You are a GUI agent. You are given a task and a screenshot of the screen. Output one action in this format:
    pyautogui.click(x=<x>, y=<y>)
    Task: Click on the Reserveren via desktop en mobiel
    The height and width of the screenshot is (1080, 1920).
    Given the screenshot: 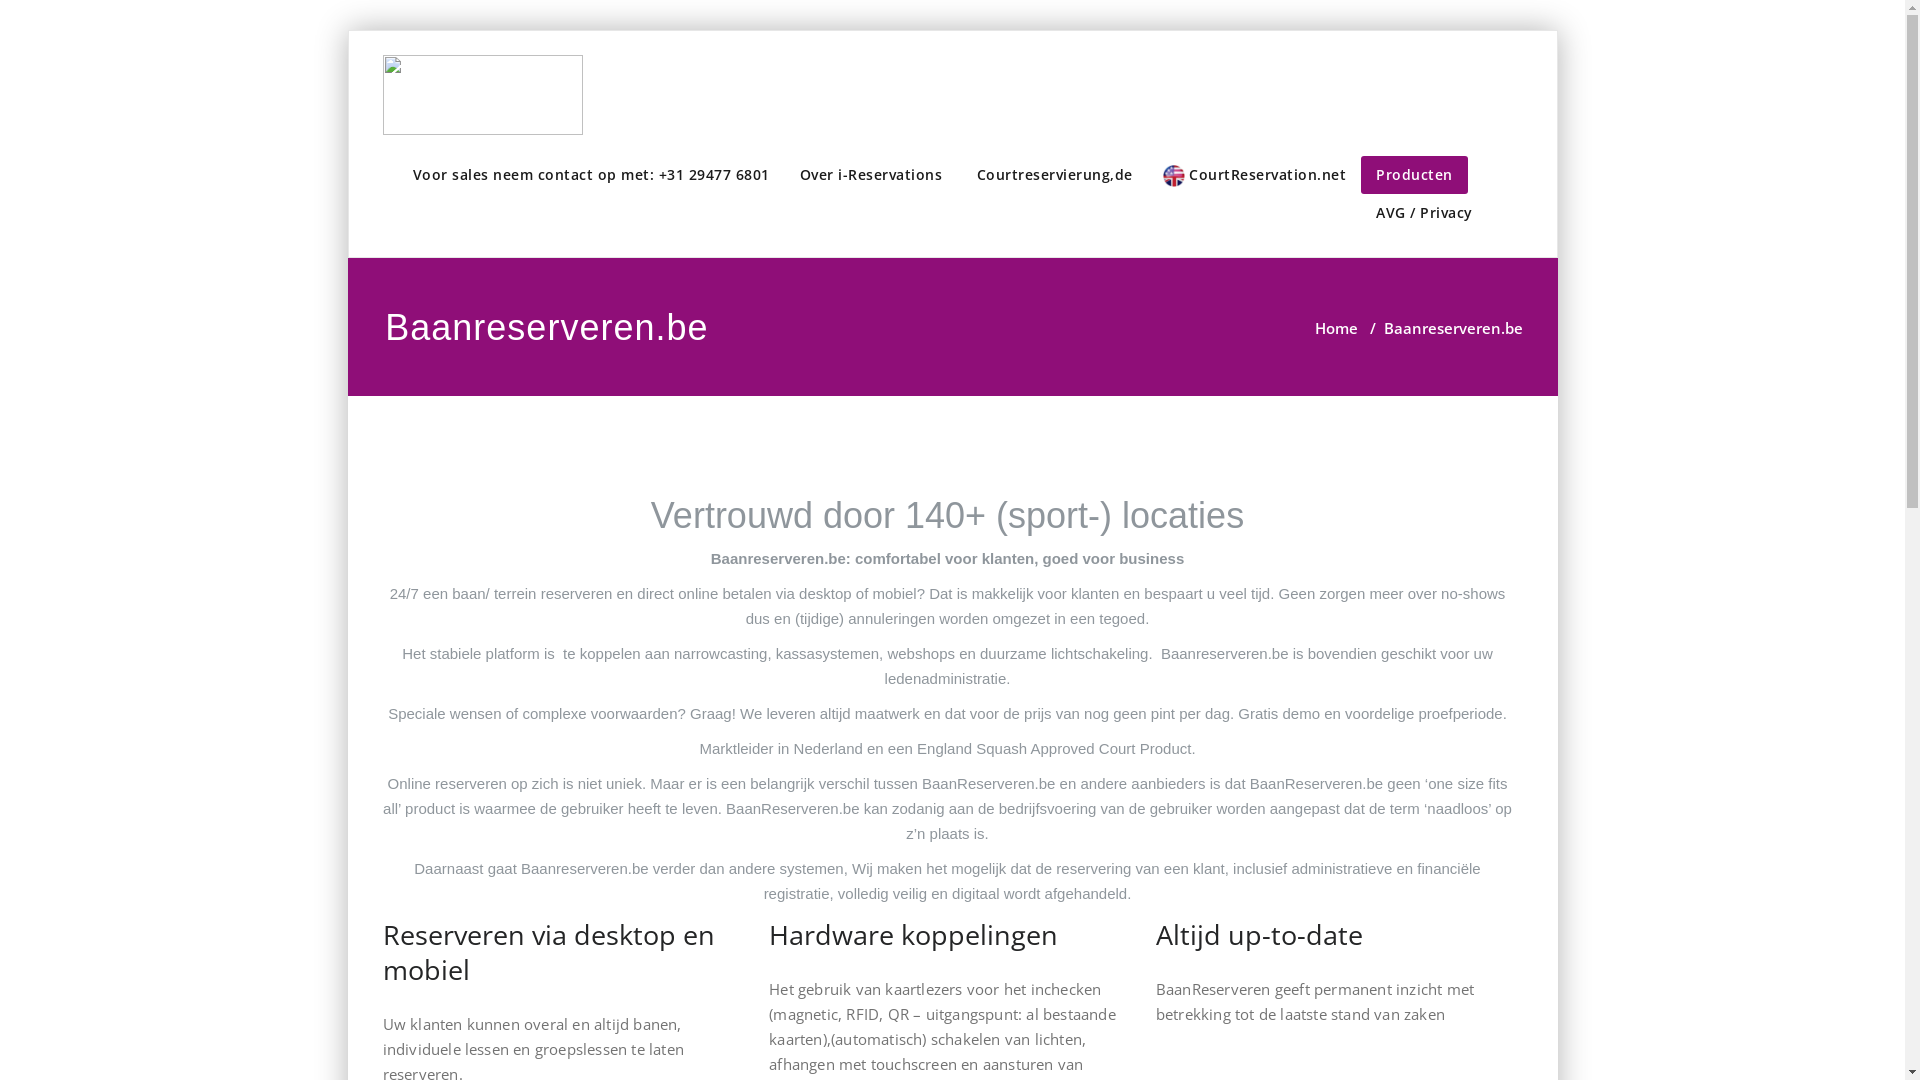 What is the action you would take?
    pyautogui.click(x=548, y=952)
    